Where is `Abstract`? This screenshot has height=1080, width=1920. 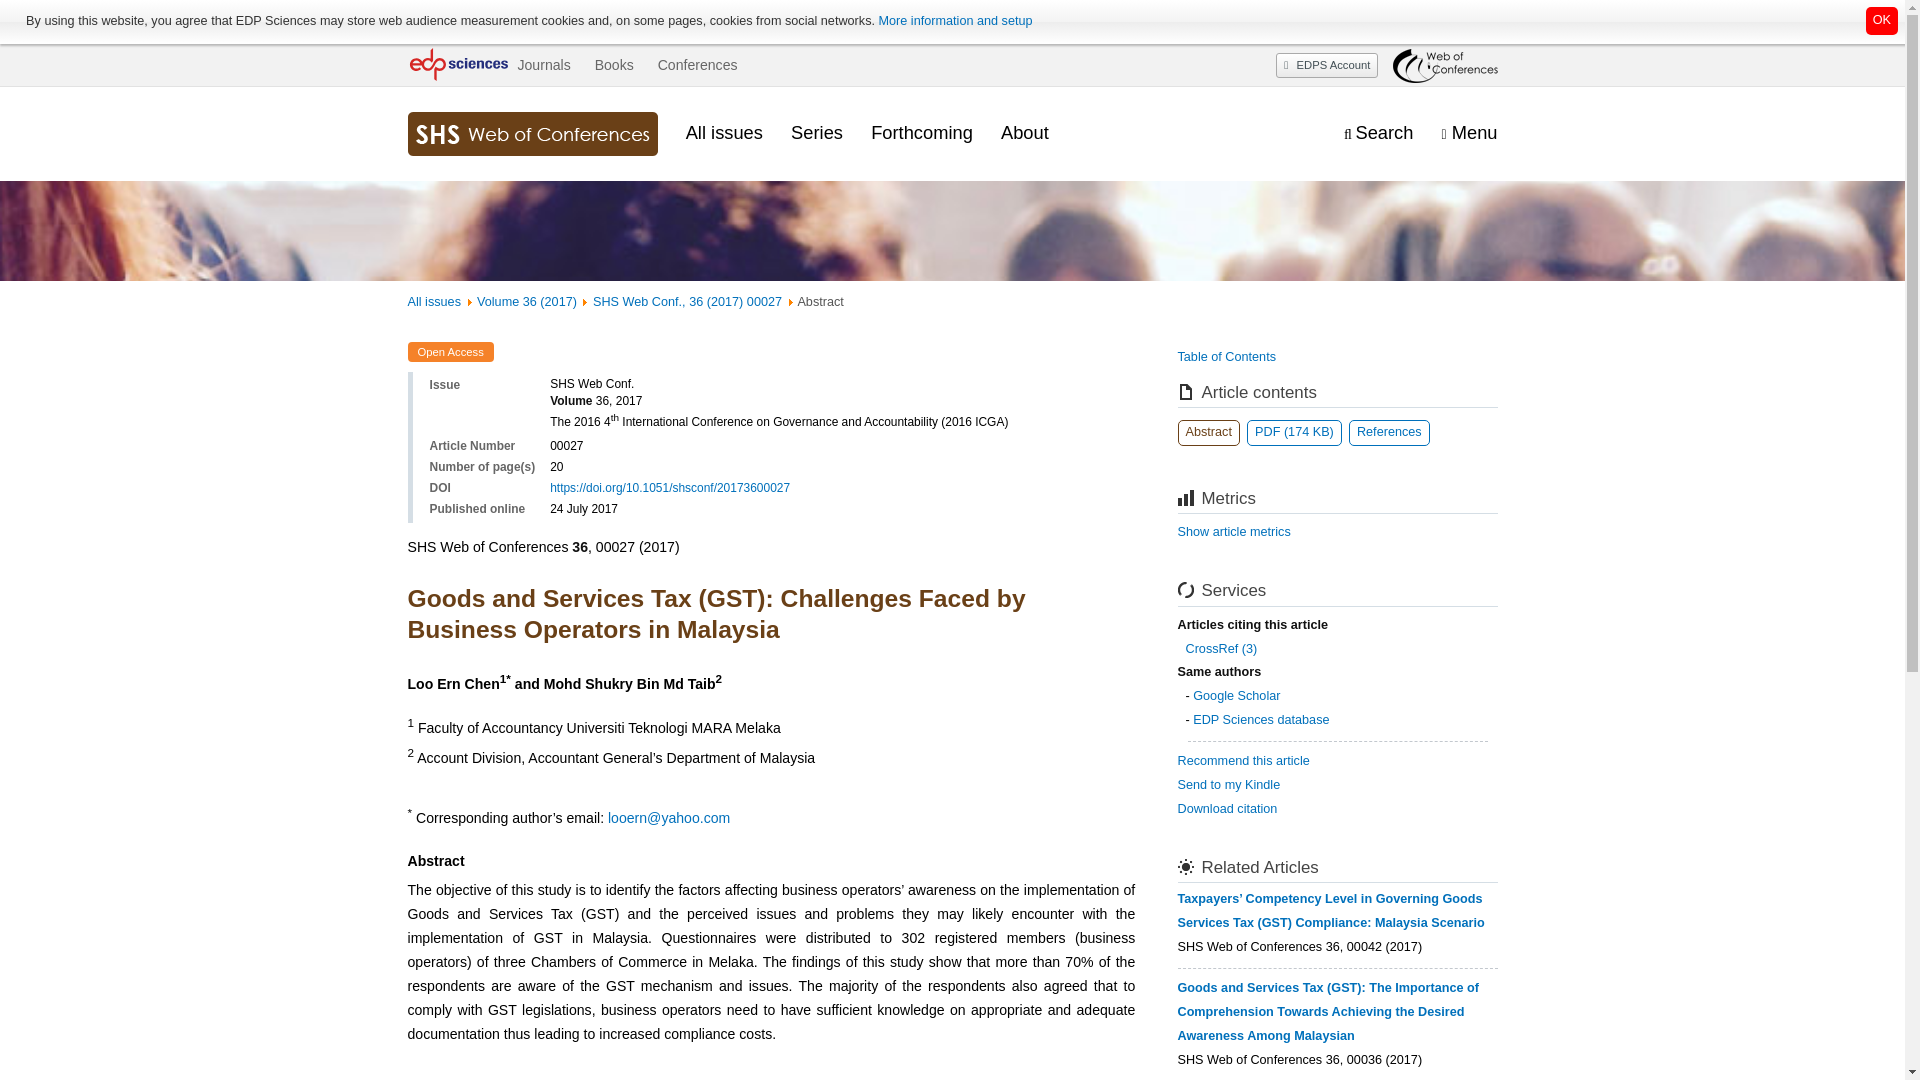 Abstract is located at coordinates (1209, 433).